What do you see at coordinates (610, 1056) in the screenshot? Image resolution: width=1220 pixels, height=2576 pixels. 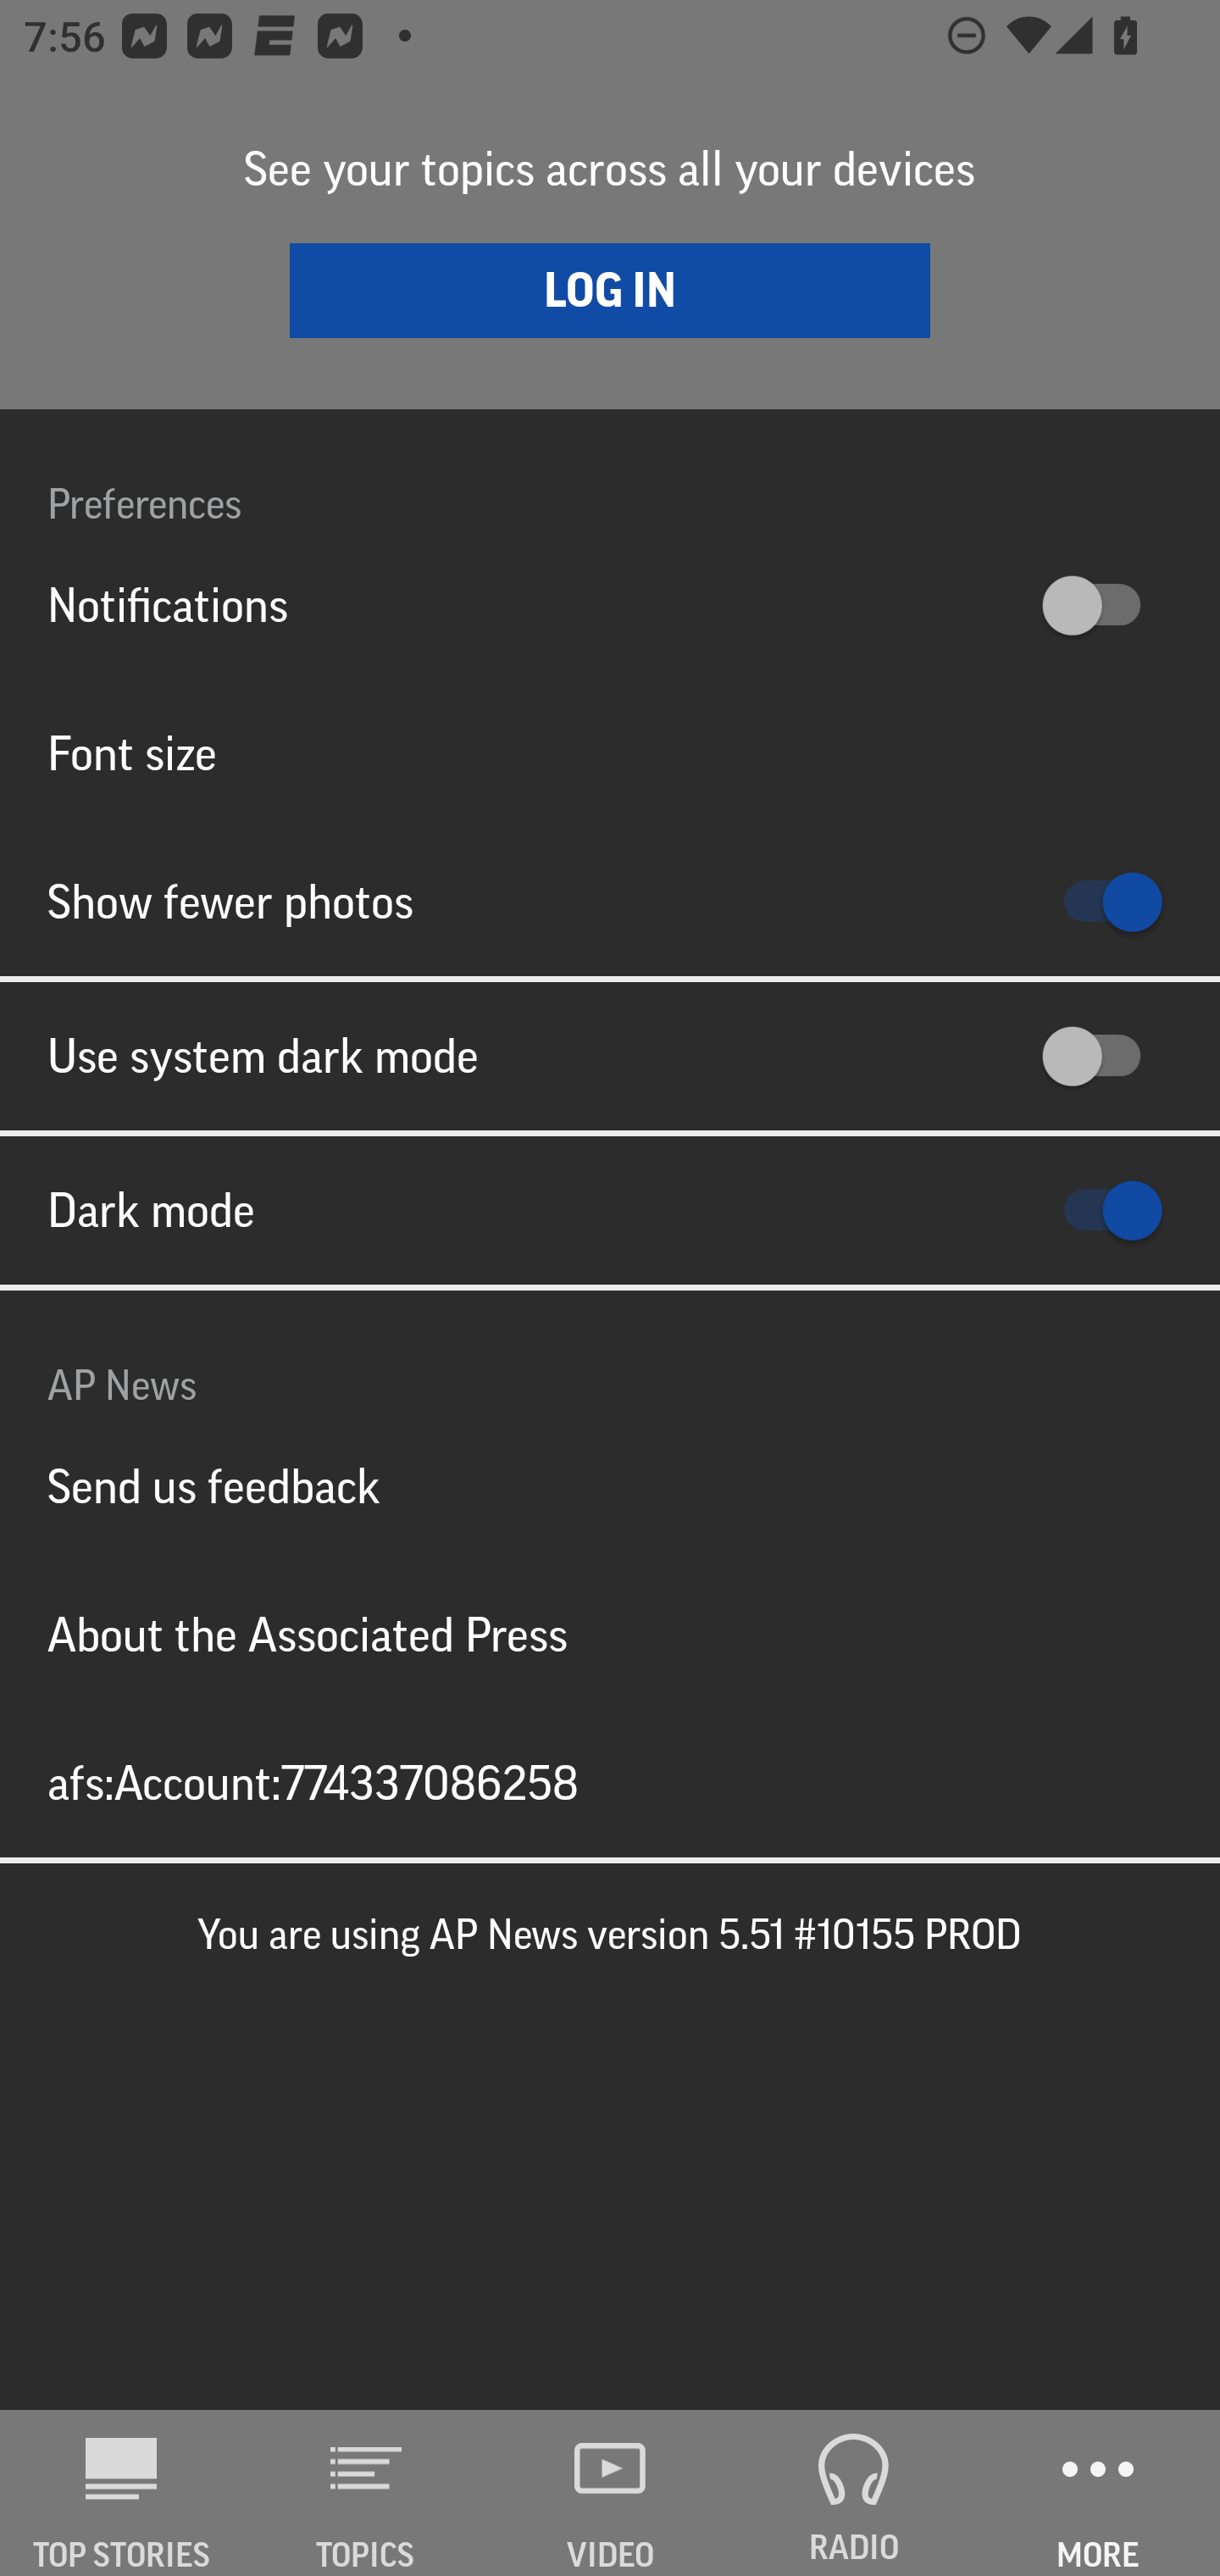 I see `Use system dark mode` at bounding box center [610, 1056].